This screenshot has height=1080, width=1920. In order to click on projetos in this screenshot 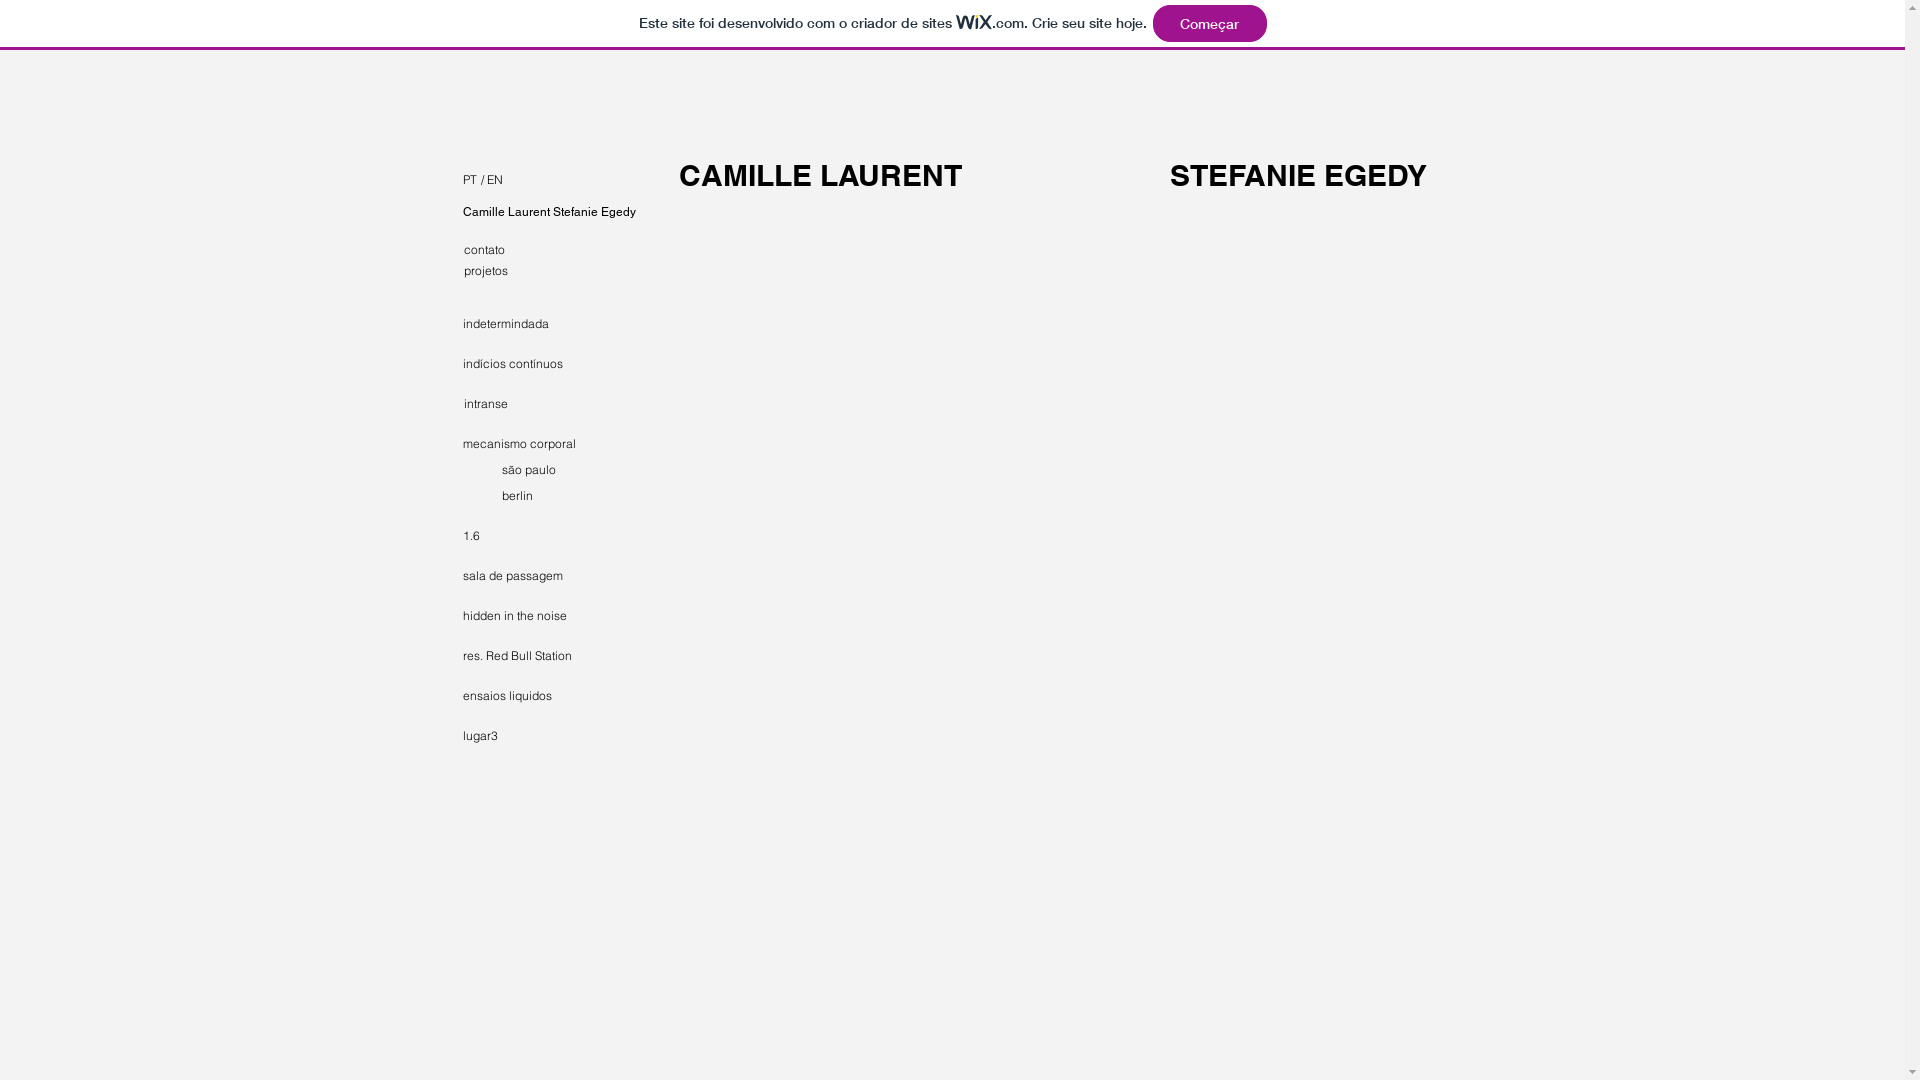, I will do `click(535, 272)`.